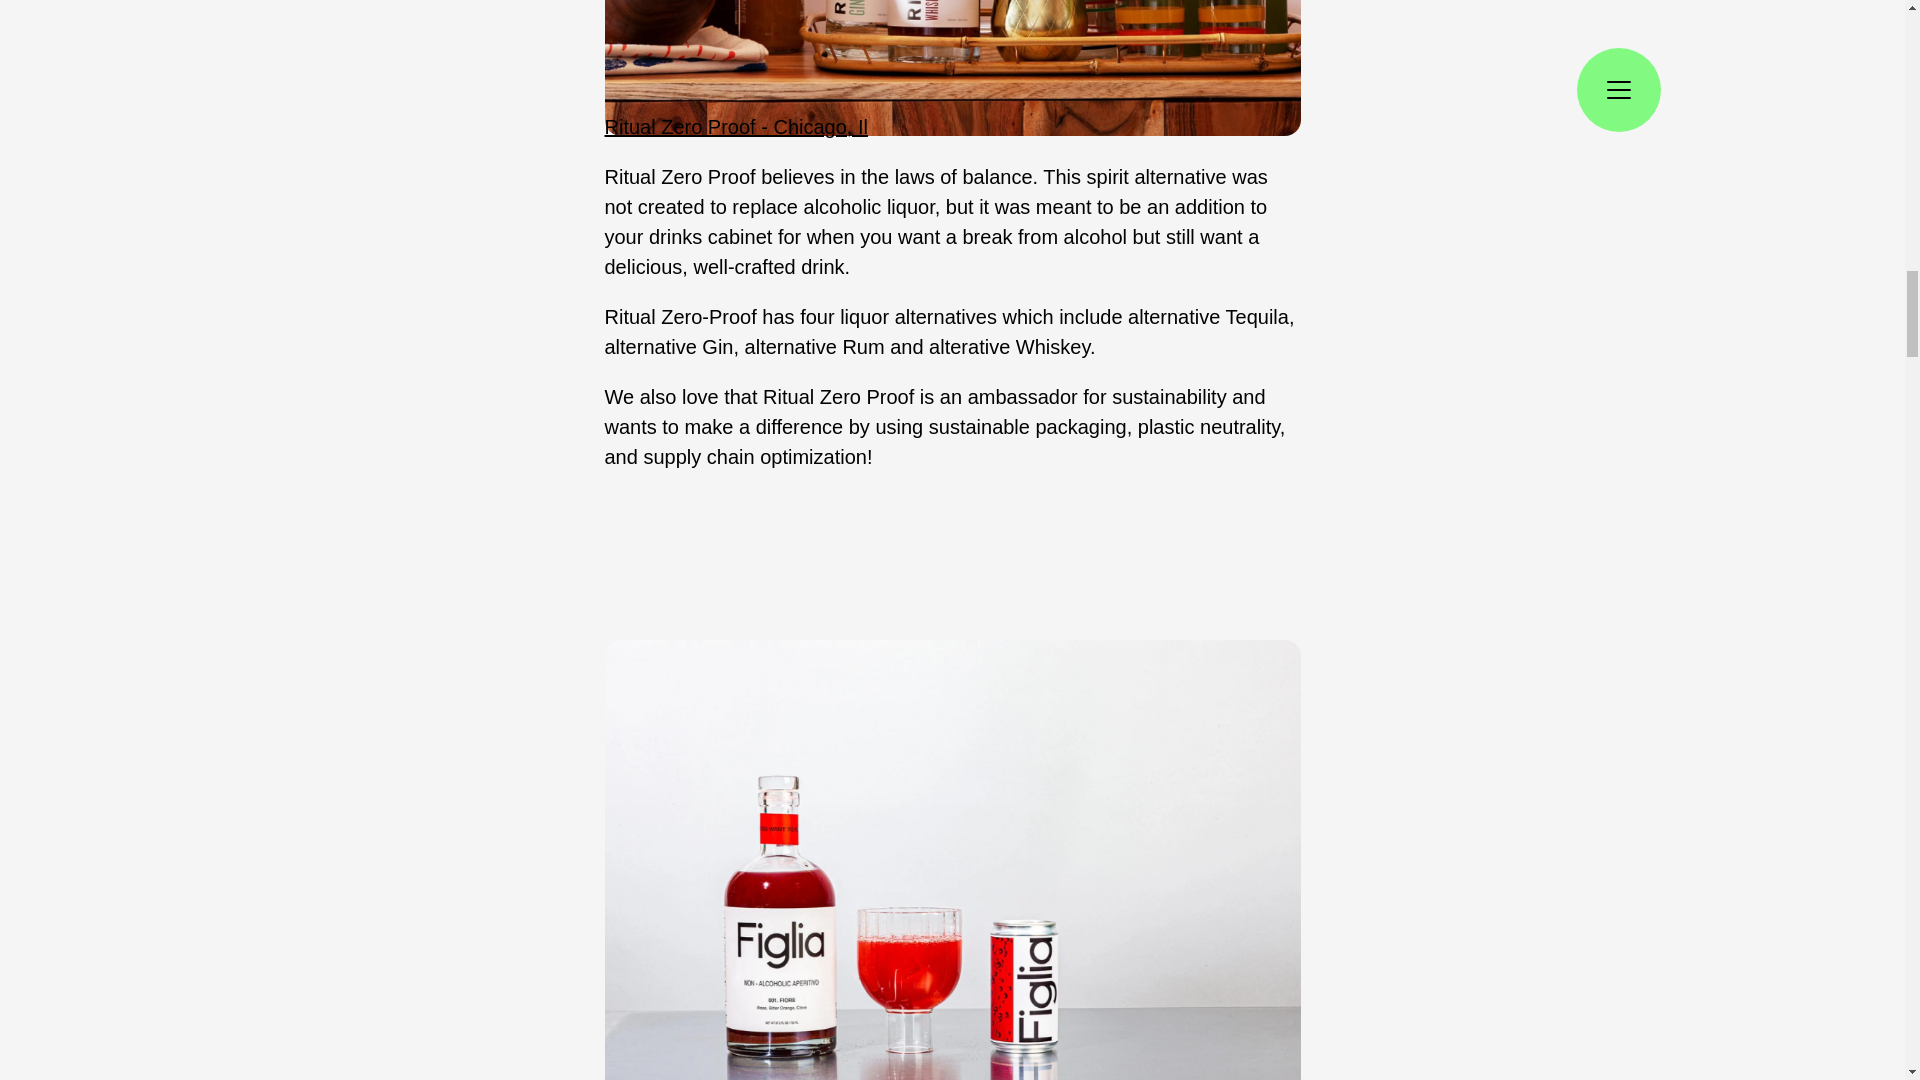 The image size is (1920, 1080). What do you see at coordinates (736, 126) in the screenshot?
I see `Ritual Zero Proof - Chicago, Il` at bounding box center [736, 126].